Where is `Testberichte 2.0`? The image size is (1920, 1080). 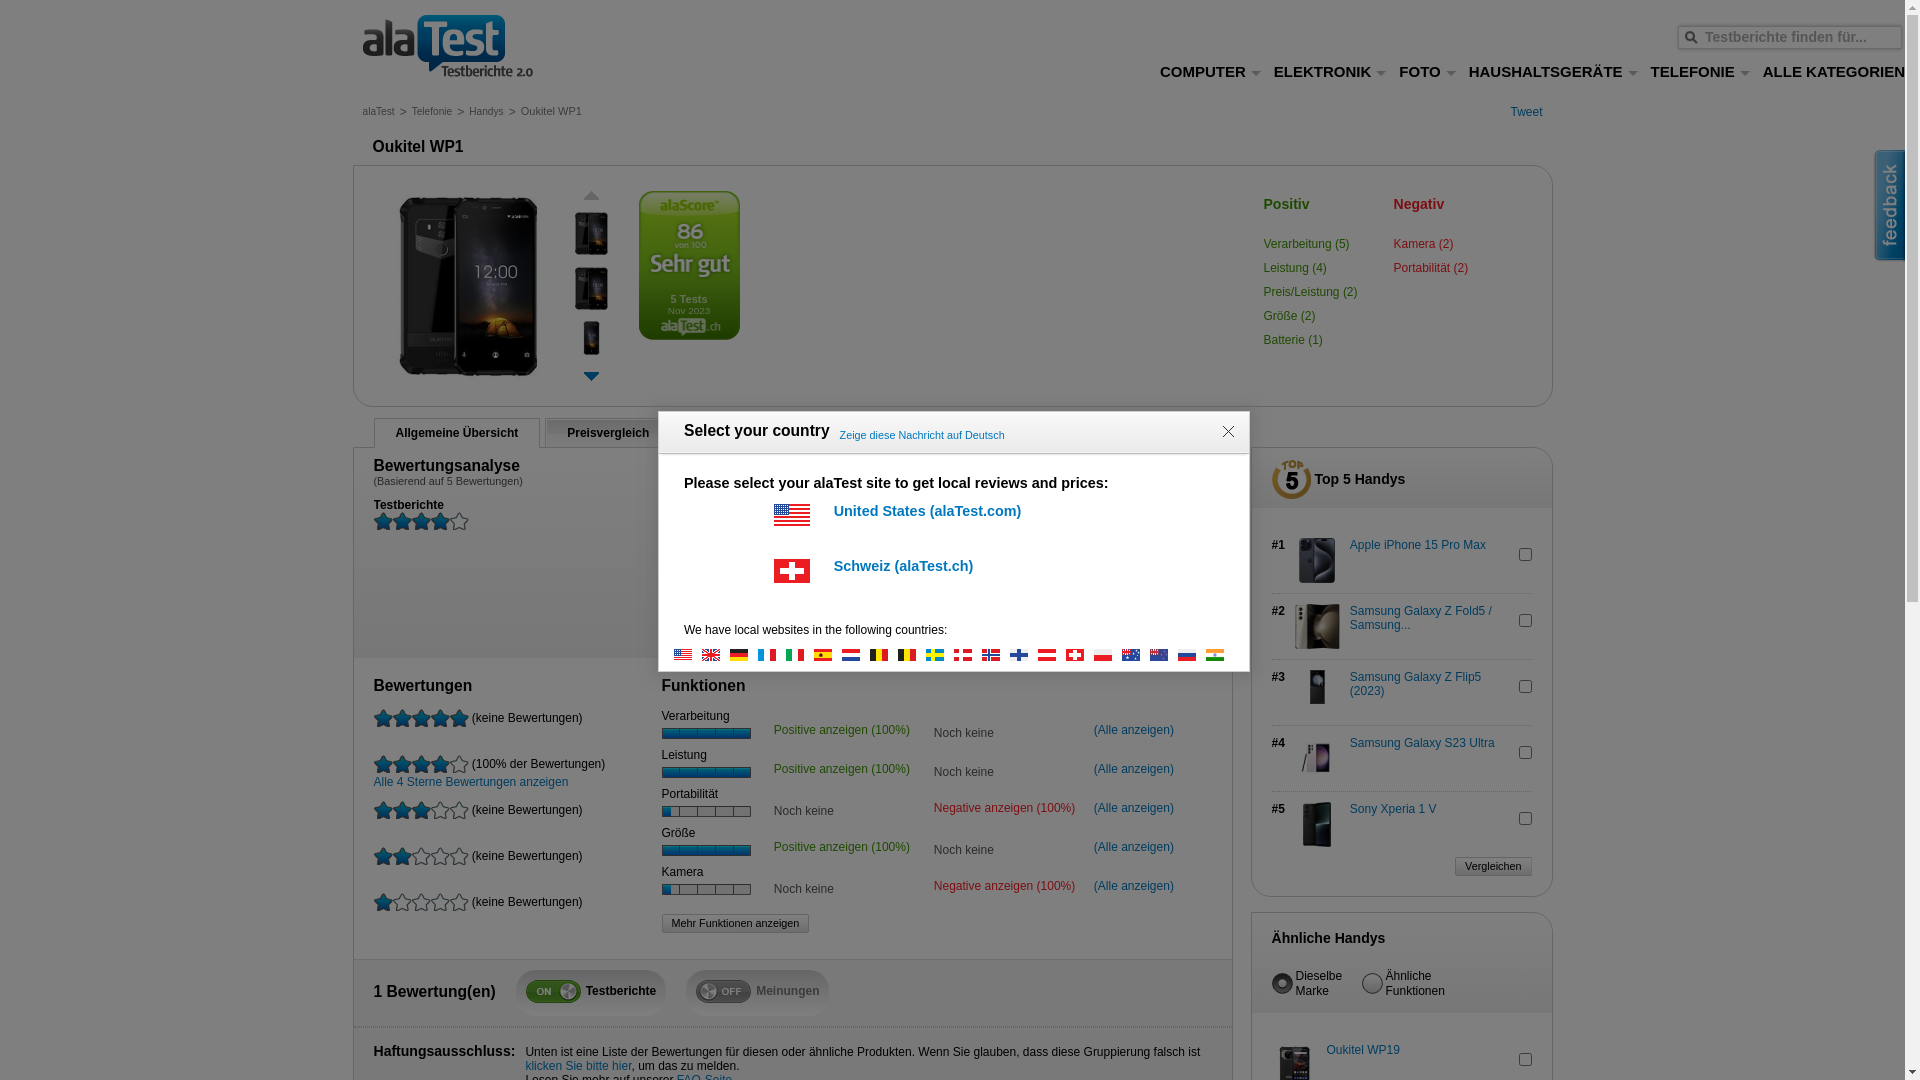 Testberichte 2.0 is located at coordinates (482, 48).